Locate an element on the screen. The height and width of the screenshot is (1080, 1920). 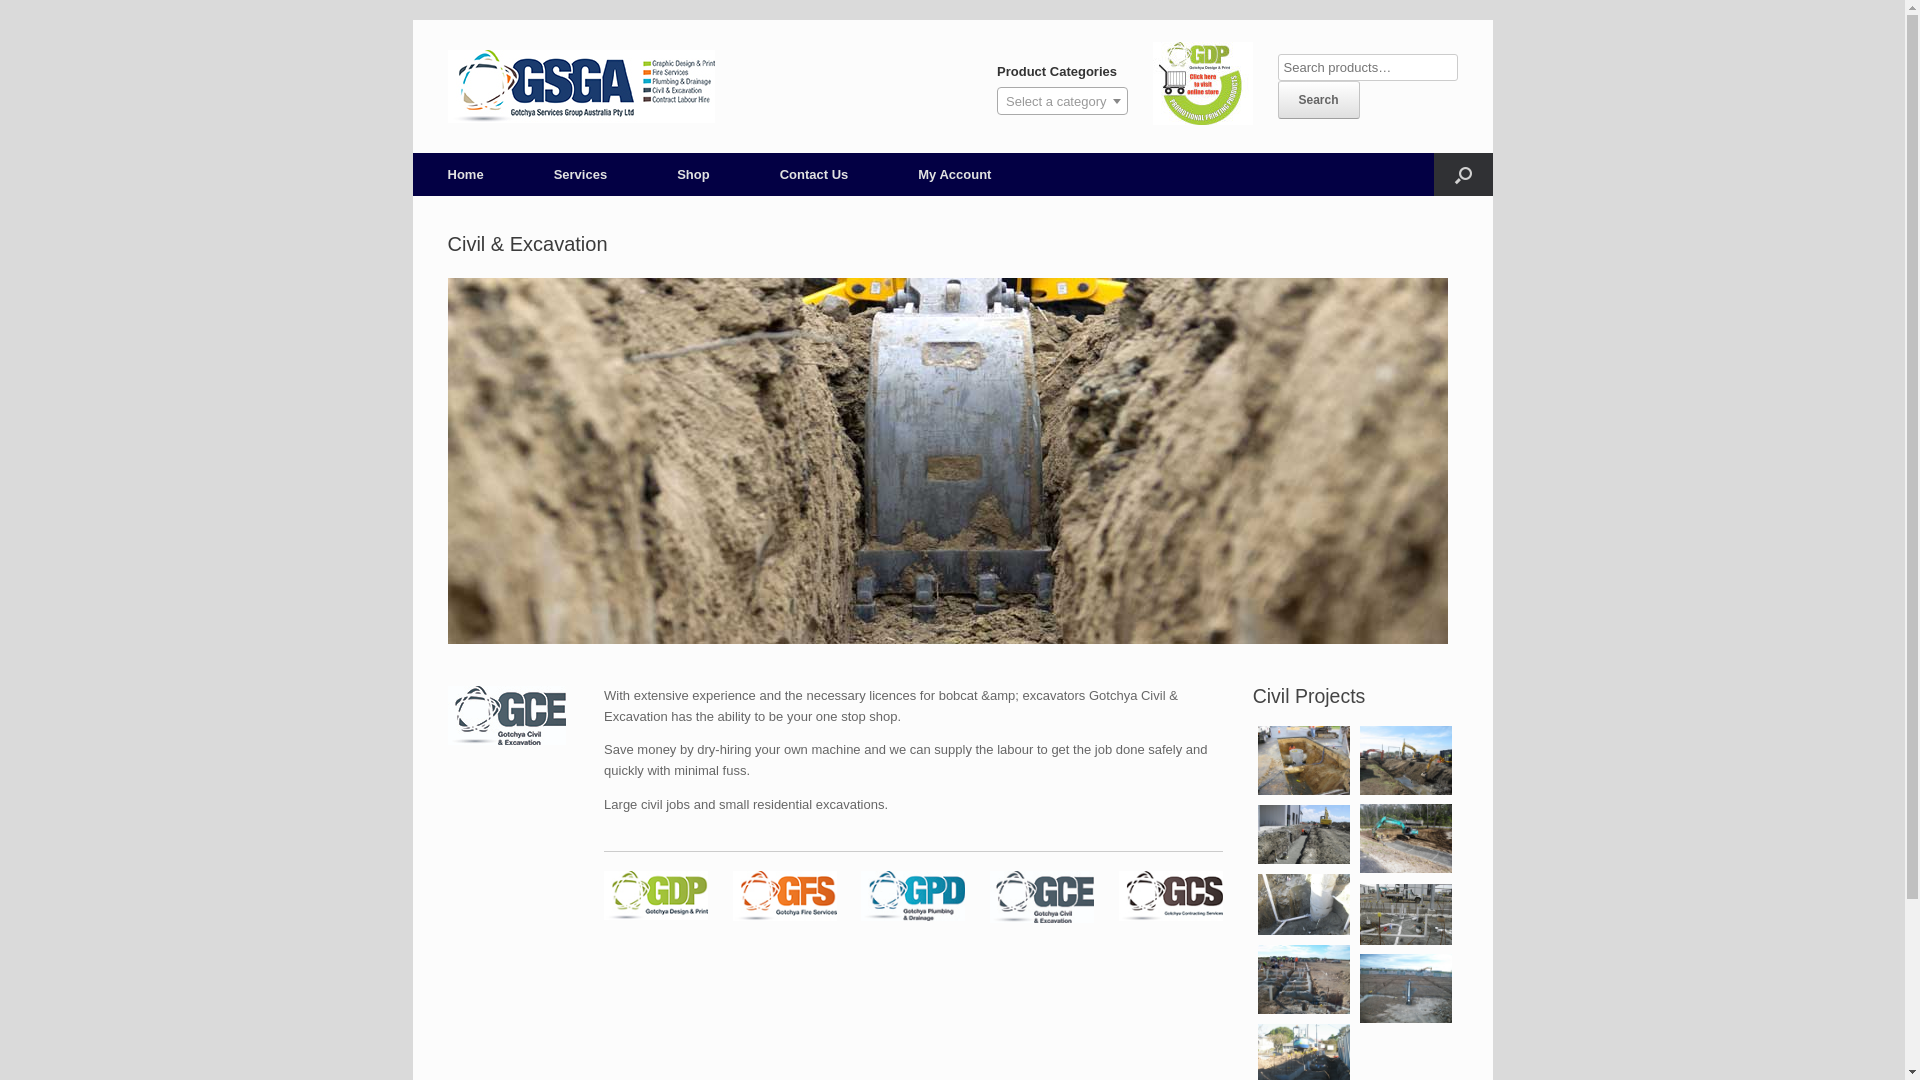
DioxinRemediationExcavation is located at coordinates (1406, 760).